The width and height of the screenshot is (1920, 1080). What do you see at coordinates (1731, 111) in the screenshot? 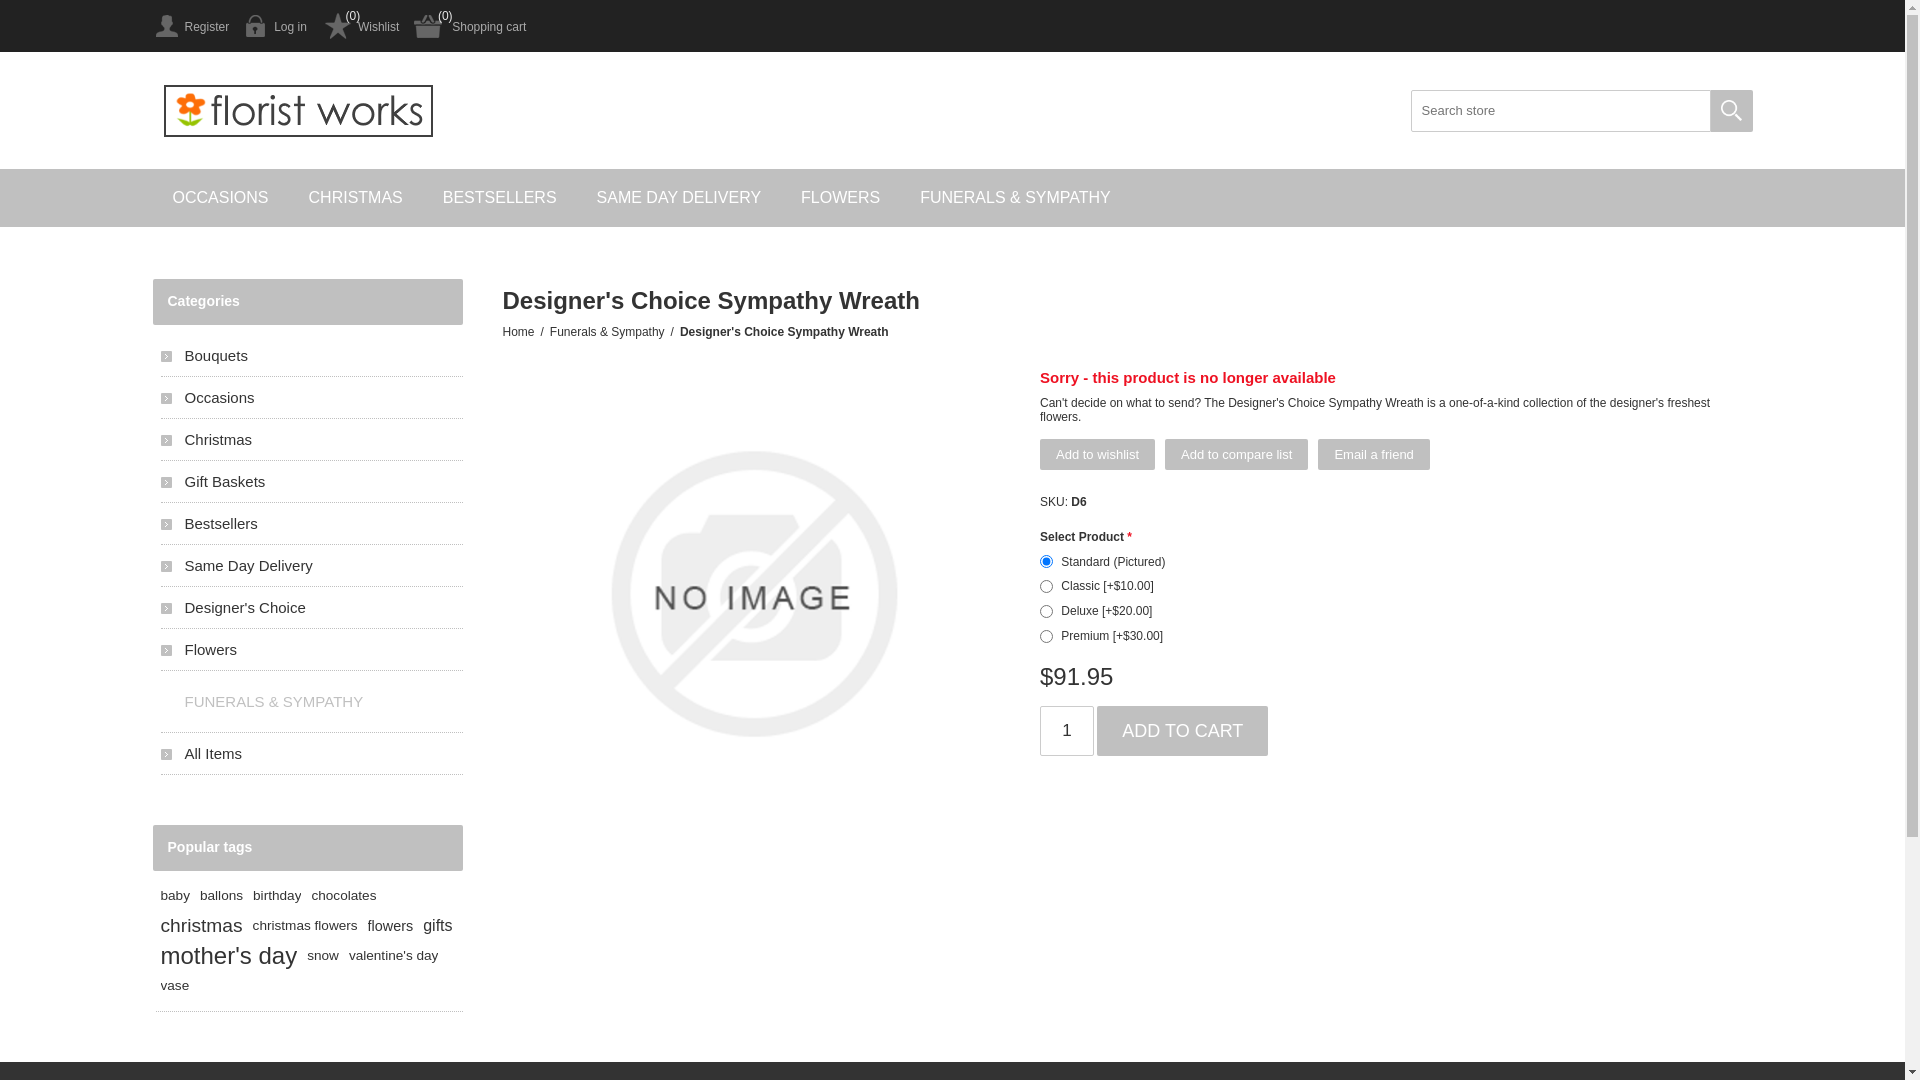
I see `Search` at bounding box center [1731, 111].